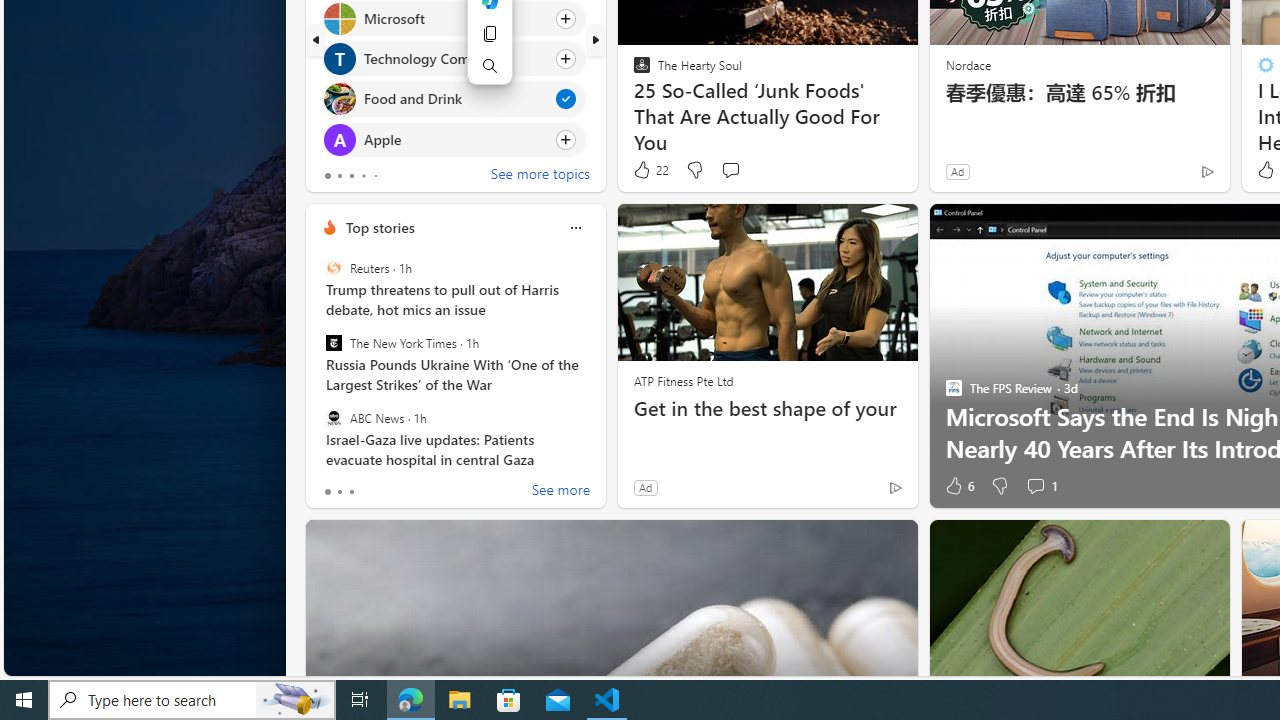 The height and width of the screenshot is (720, 1280). Describe the element at coordinates (768, 408) in the screenshot. I see `Get in the best shape of your` at that location.